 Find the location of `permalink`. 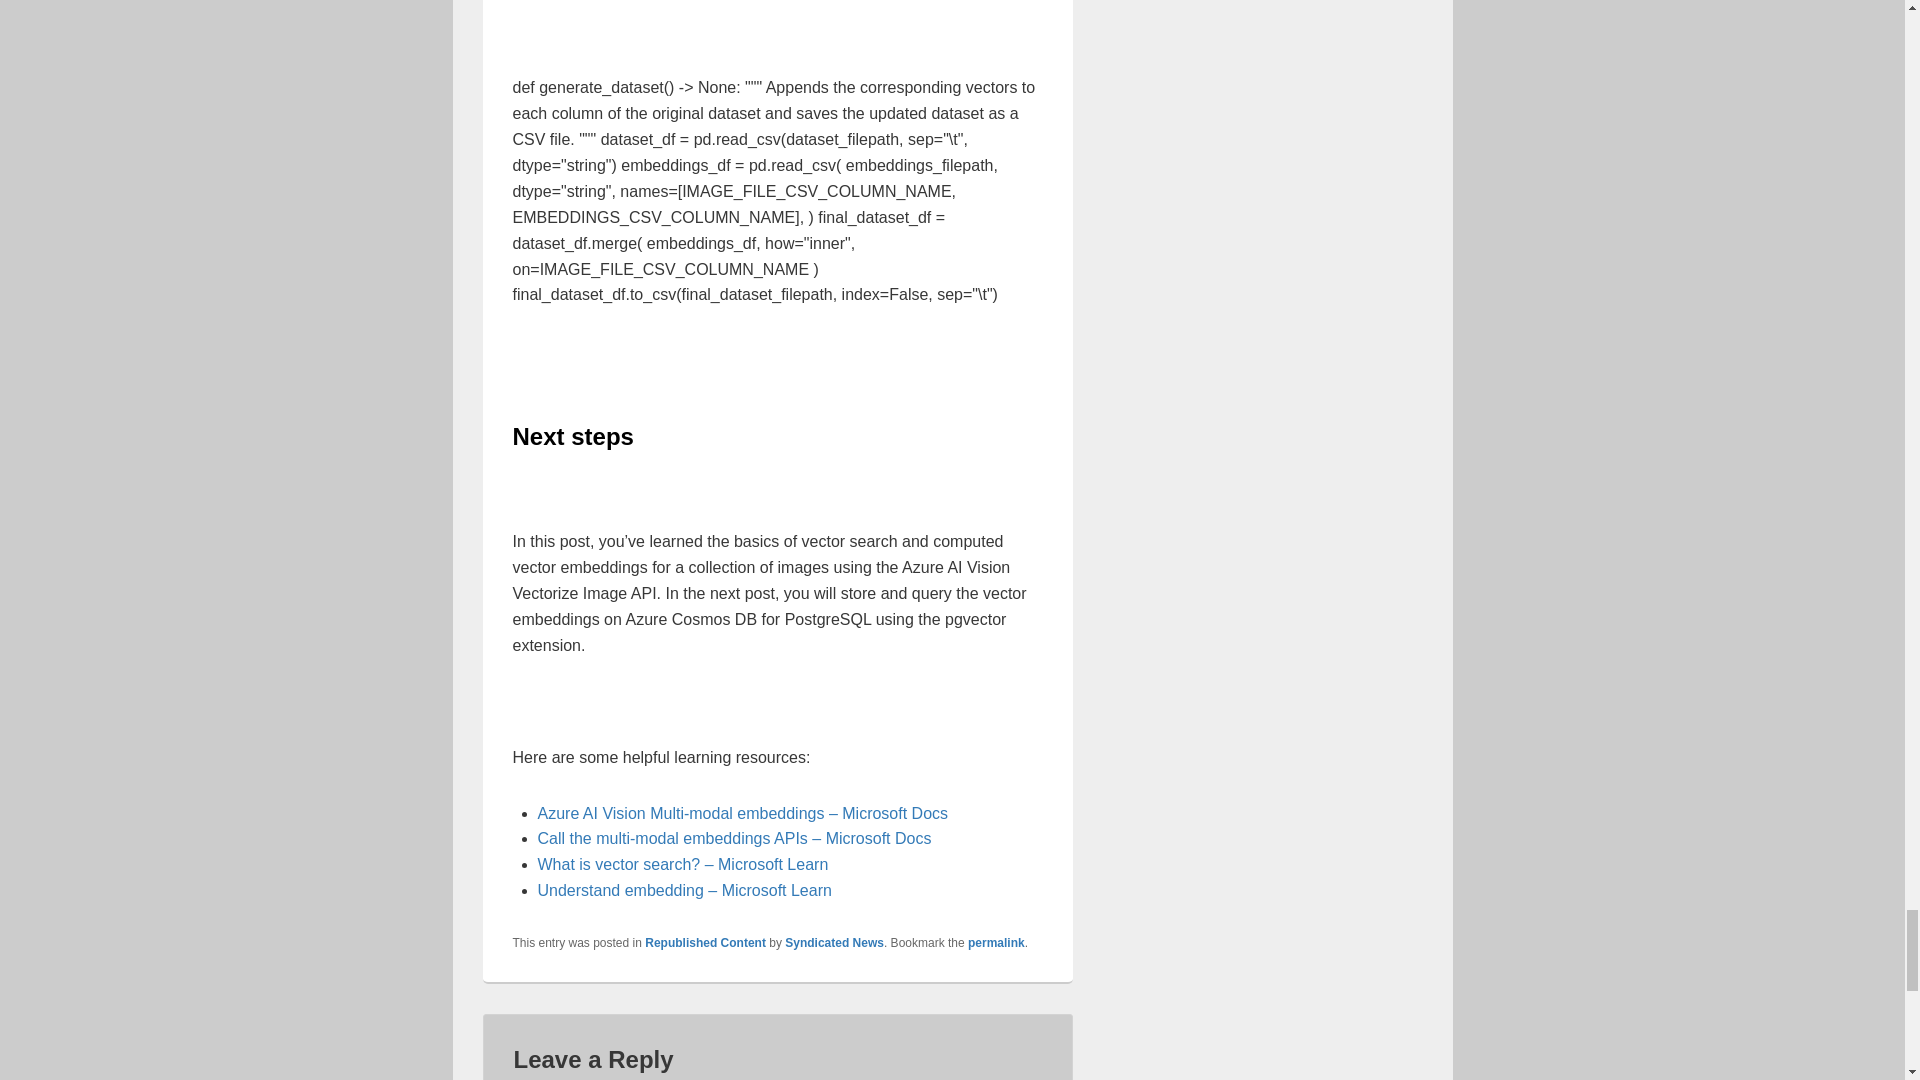

permalink is located at coordinates (996, 943).